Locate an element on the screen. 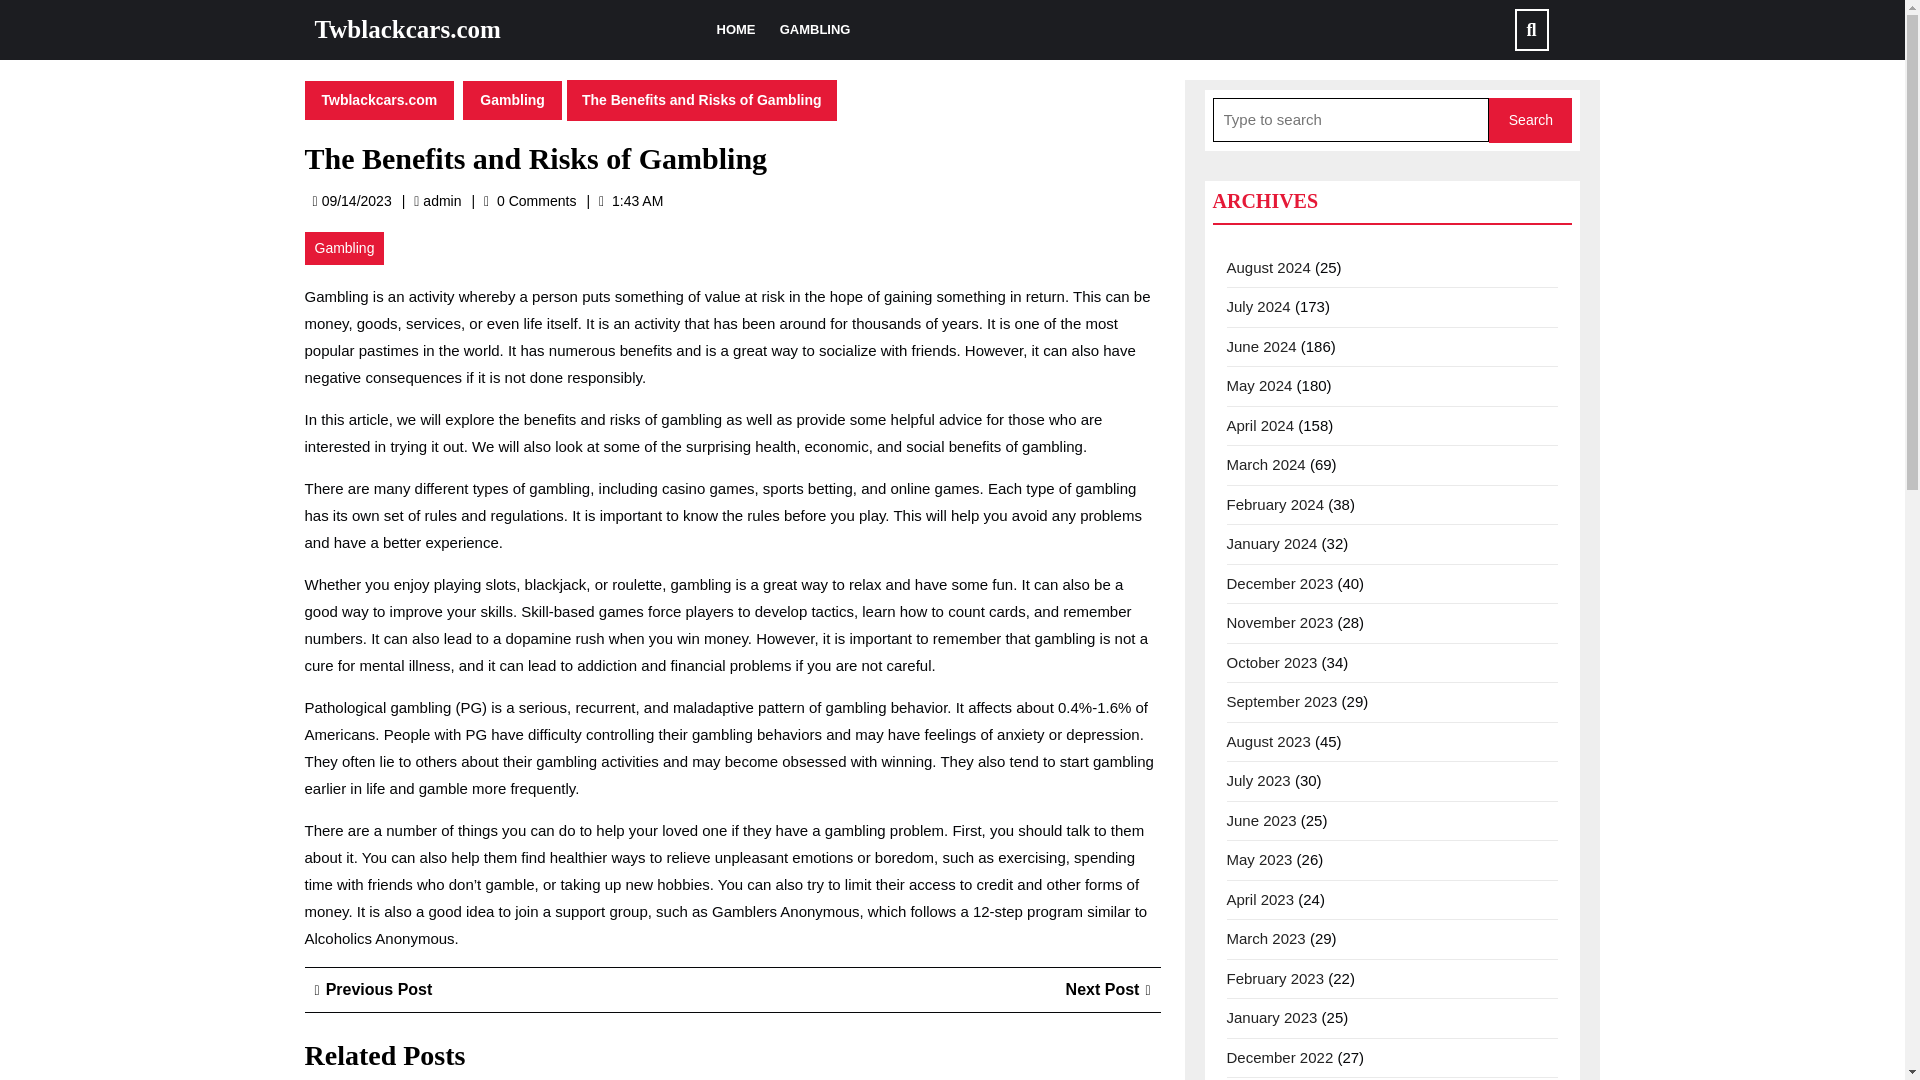 The height and width of the screenshot is (1080, 1920). September 2023 is located at coordinates (1272, 662).